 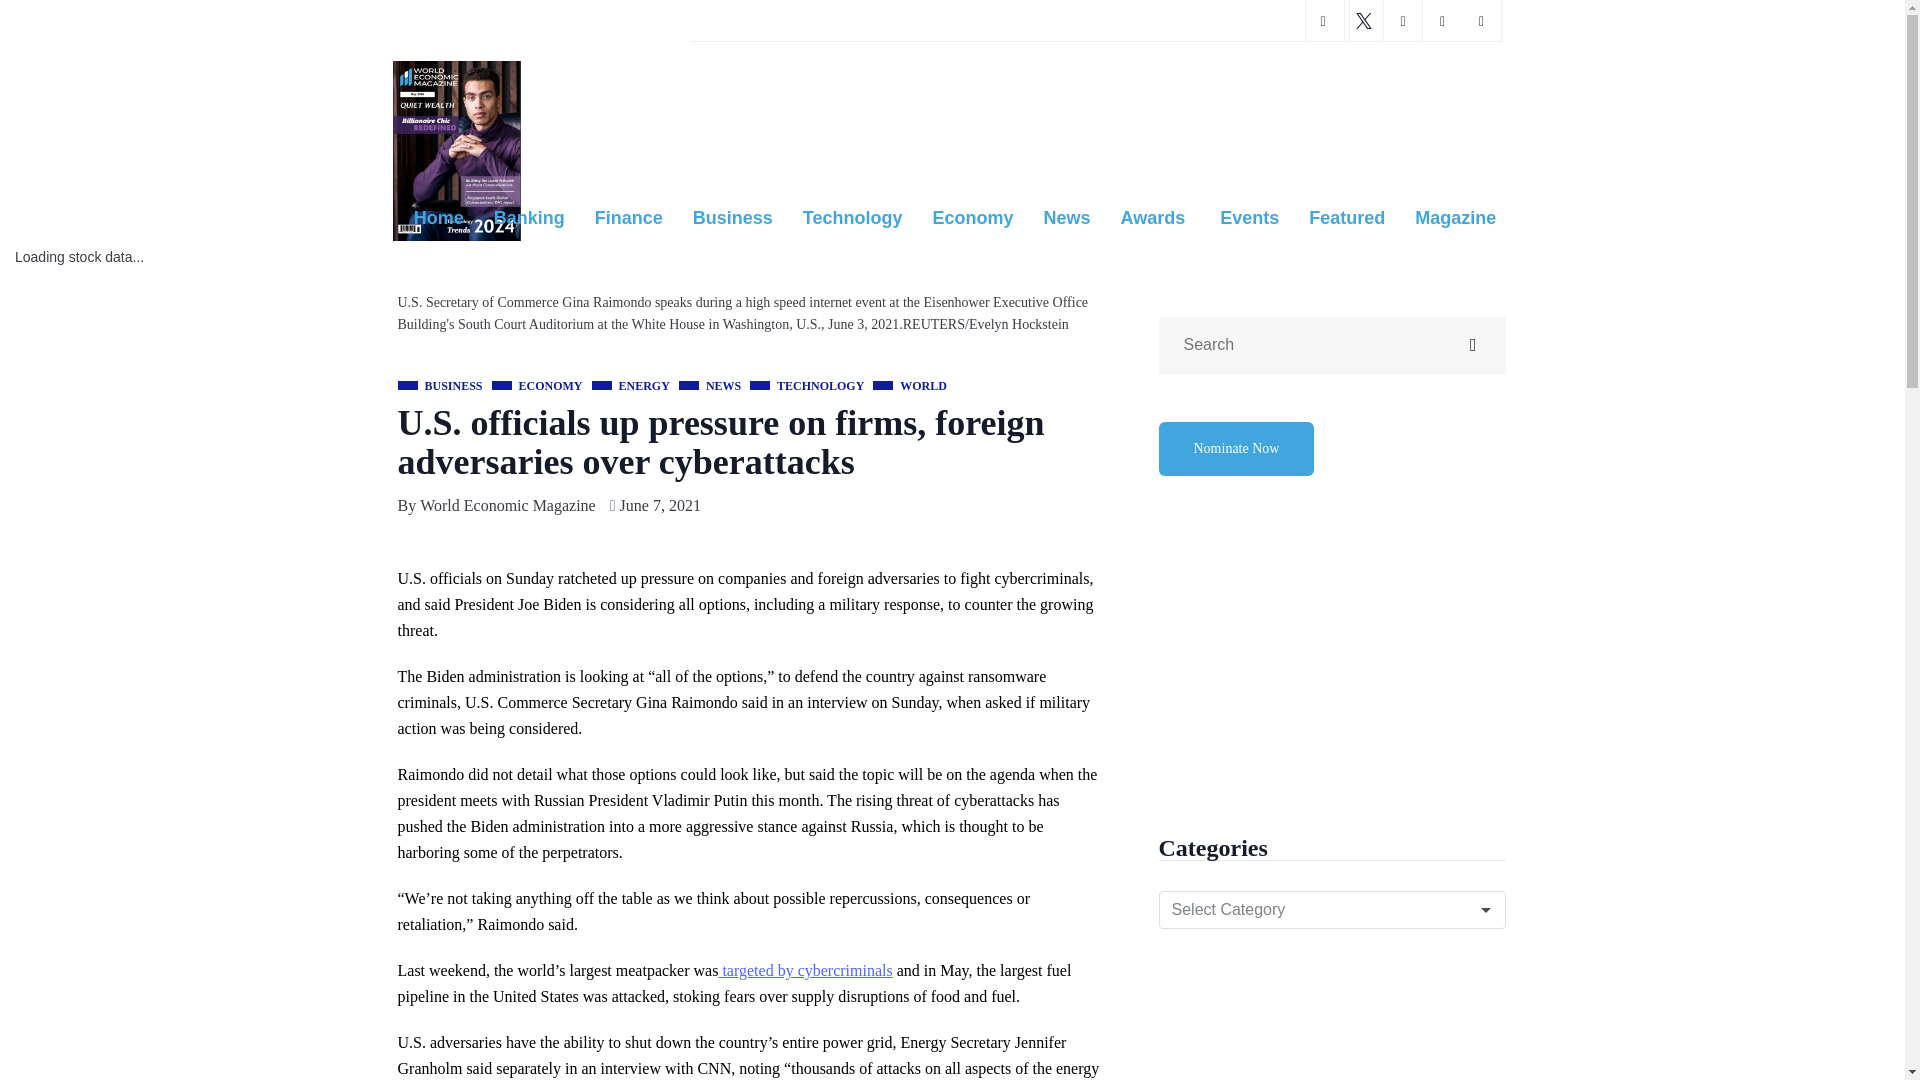 What do you see at coordinates (1250, 219) in the screenshot?
I see `Events` at bounding box center [1250, 219].